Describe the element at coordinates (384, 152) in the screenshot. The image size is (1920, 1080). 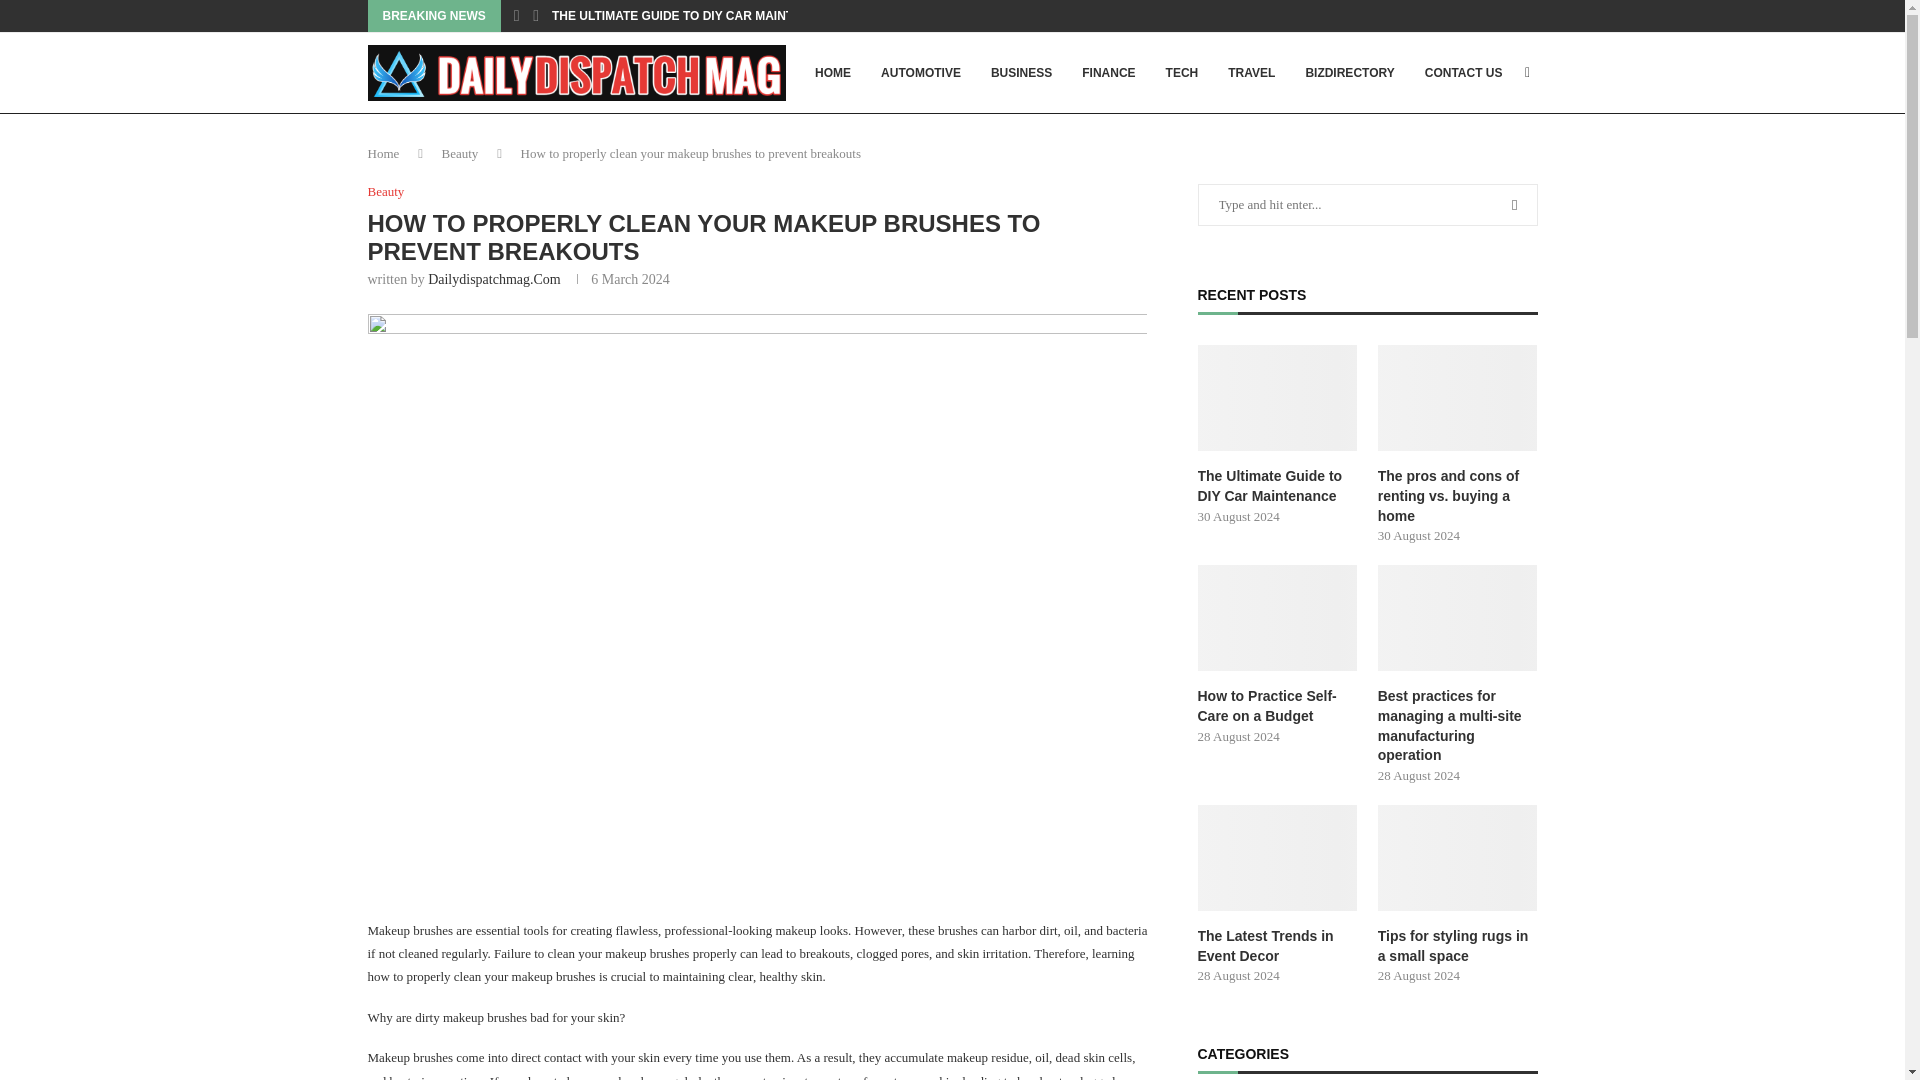
I see `Home` at that location.